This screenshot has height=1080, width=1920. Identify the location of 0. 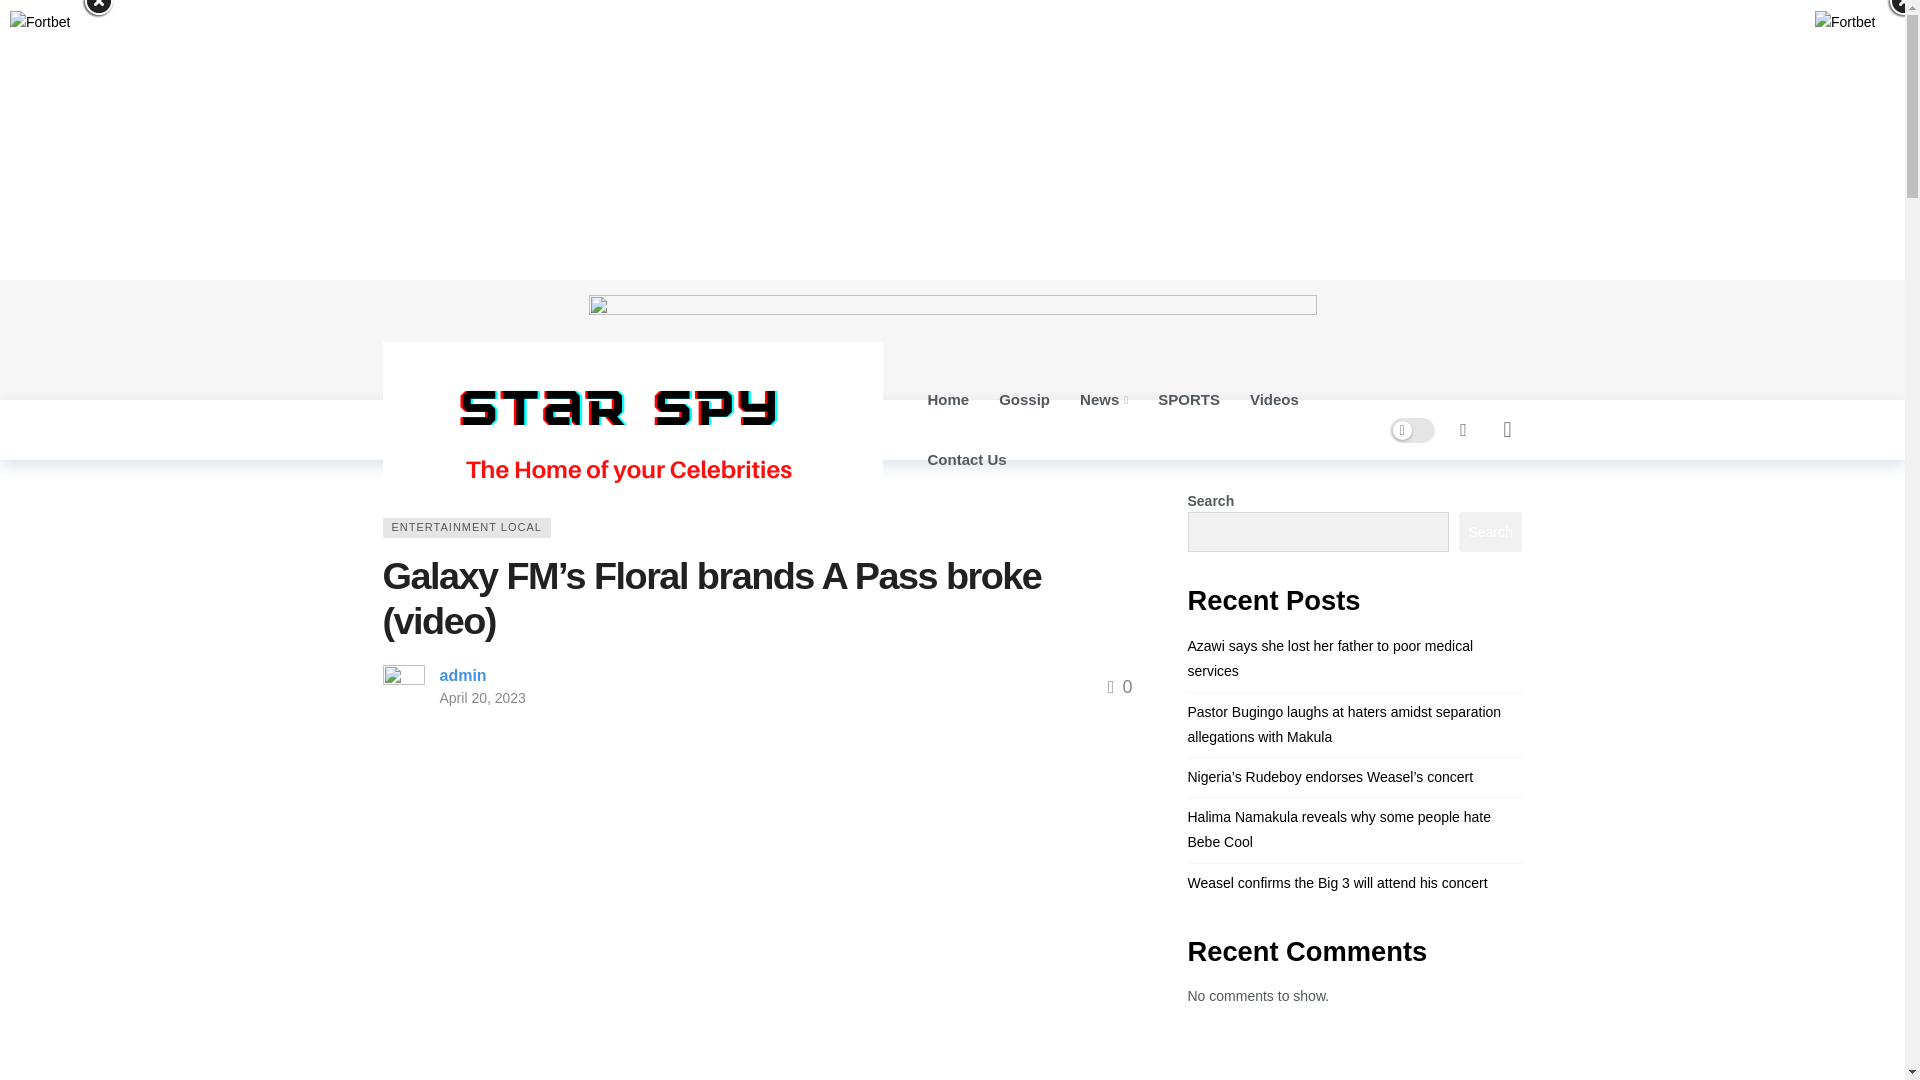
(1120, 686).